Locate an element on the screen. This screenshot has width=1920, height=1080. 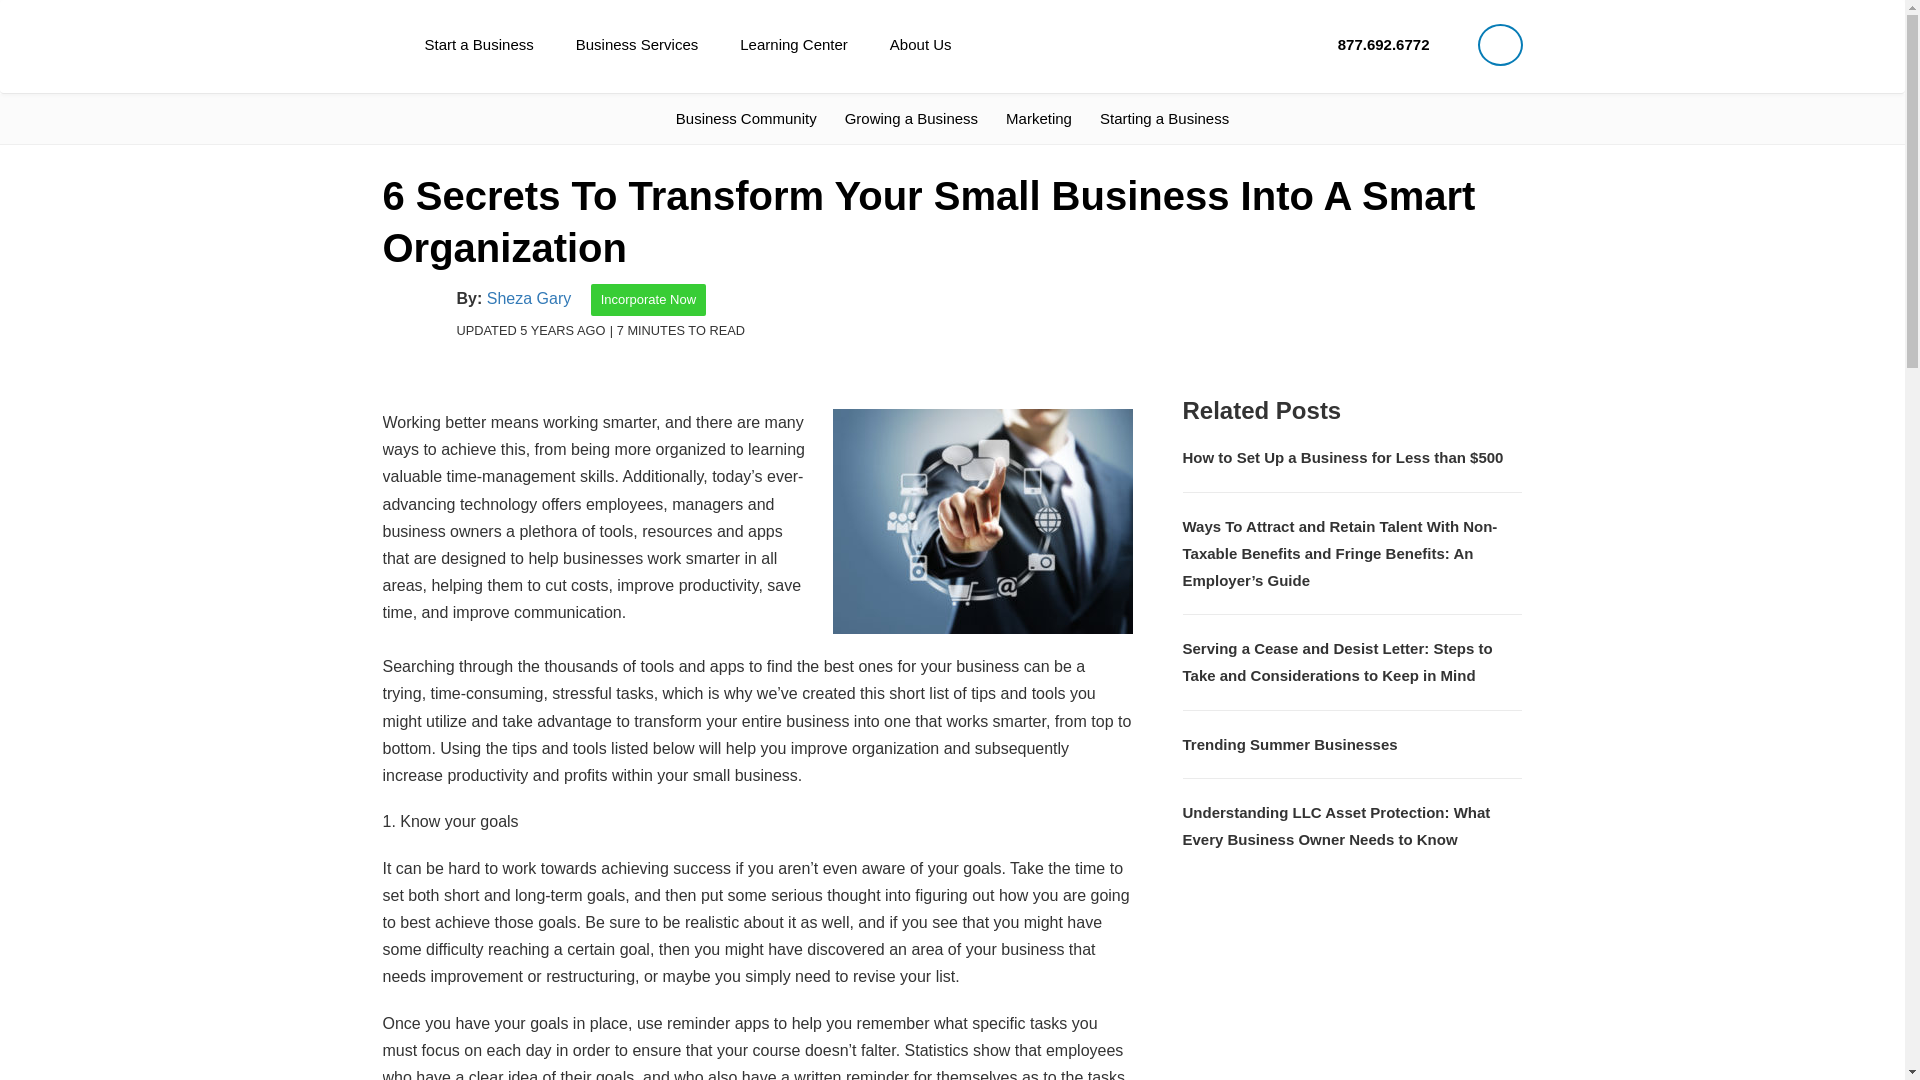
Start a Business is located at coordinates (478, 44).